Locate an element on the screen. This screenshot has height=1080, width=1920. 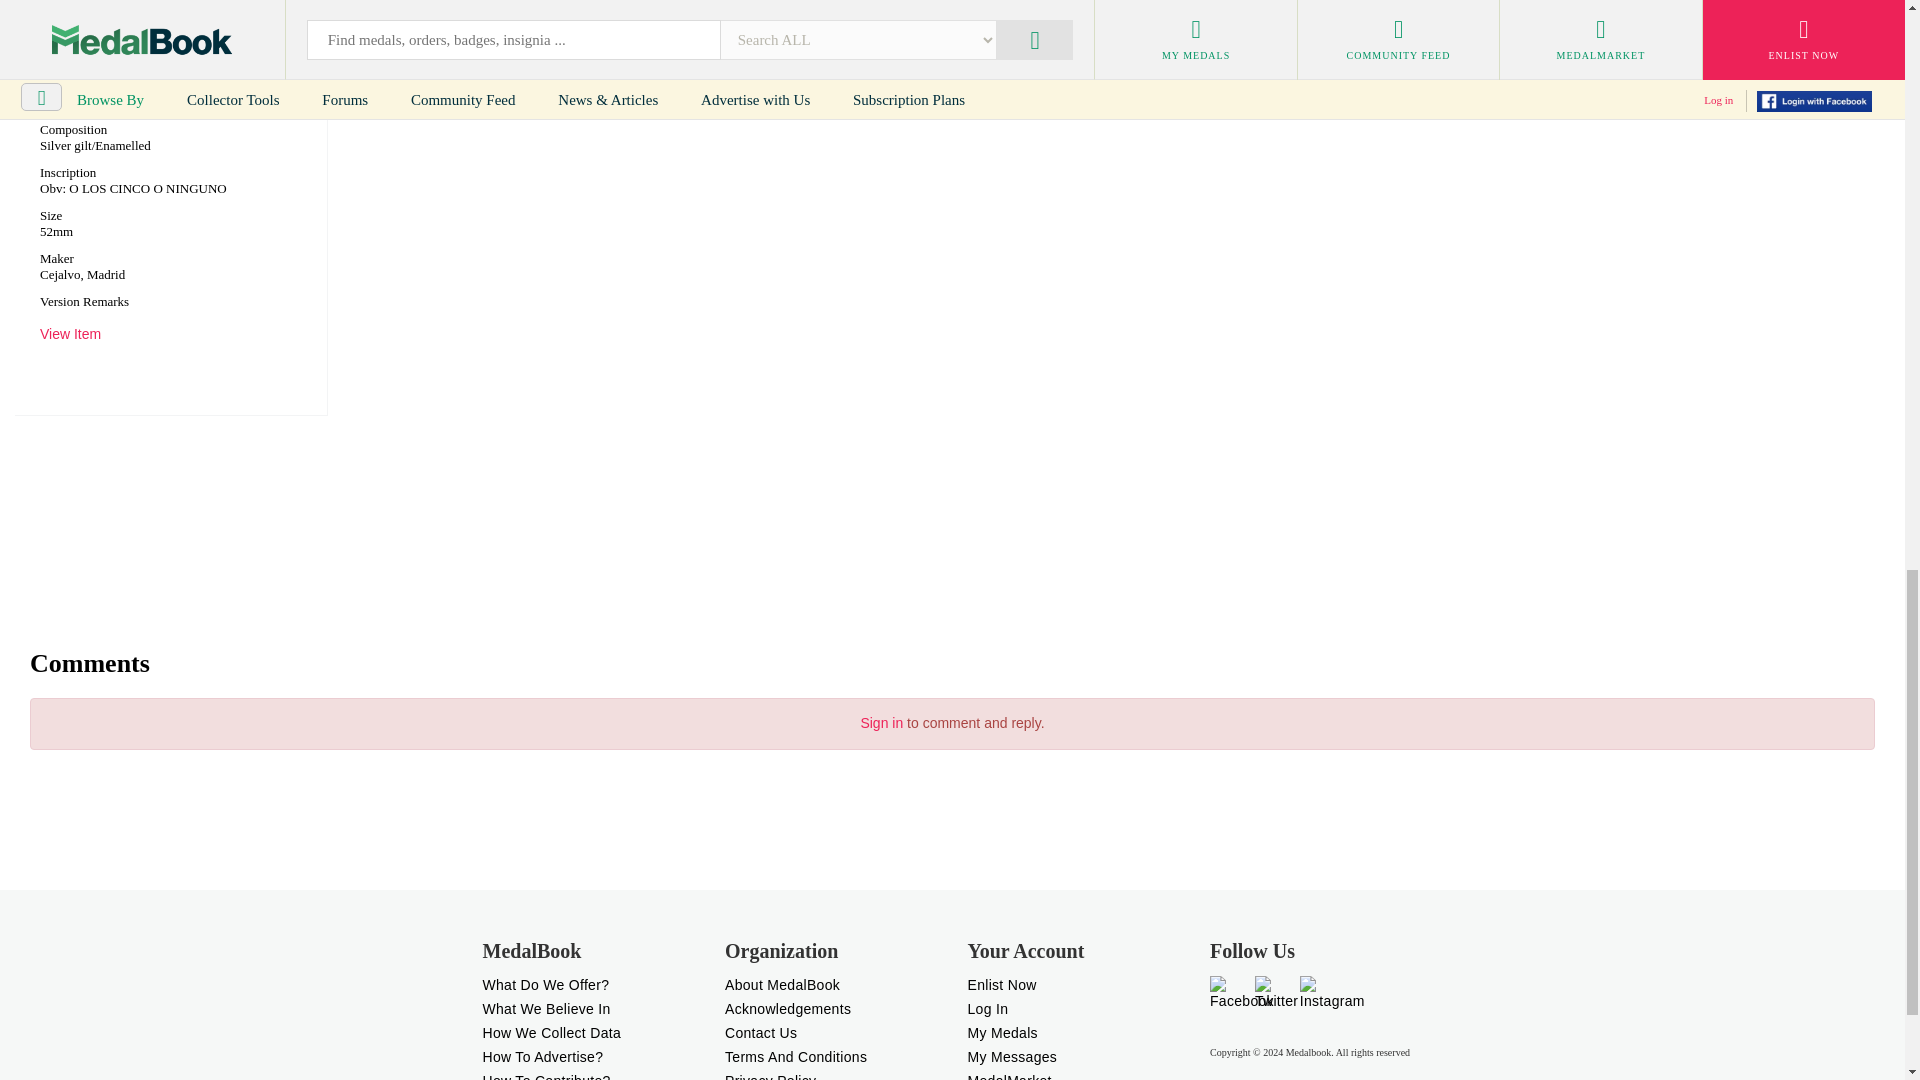
How We Collect Data is located at coordinates (550, 1032).